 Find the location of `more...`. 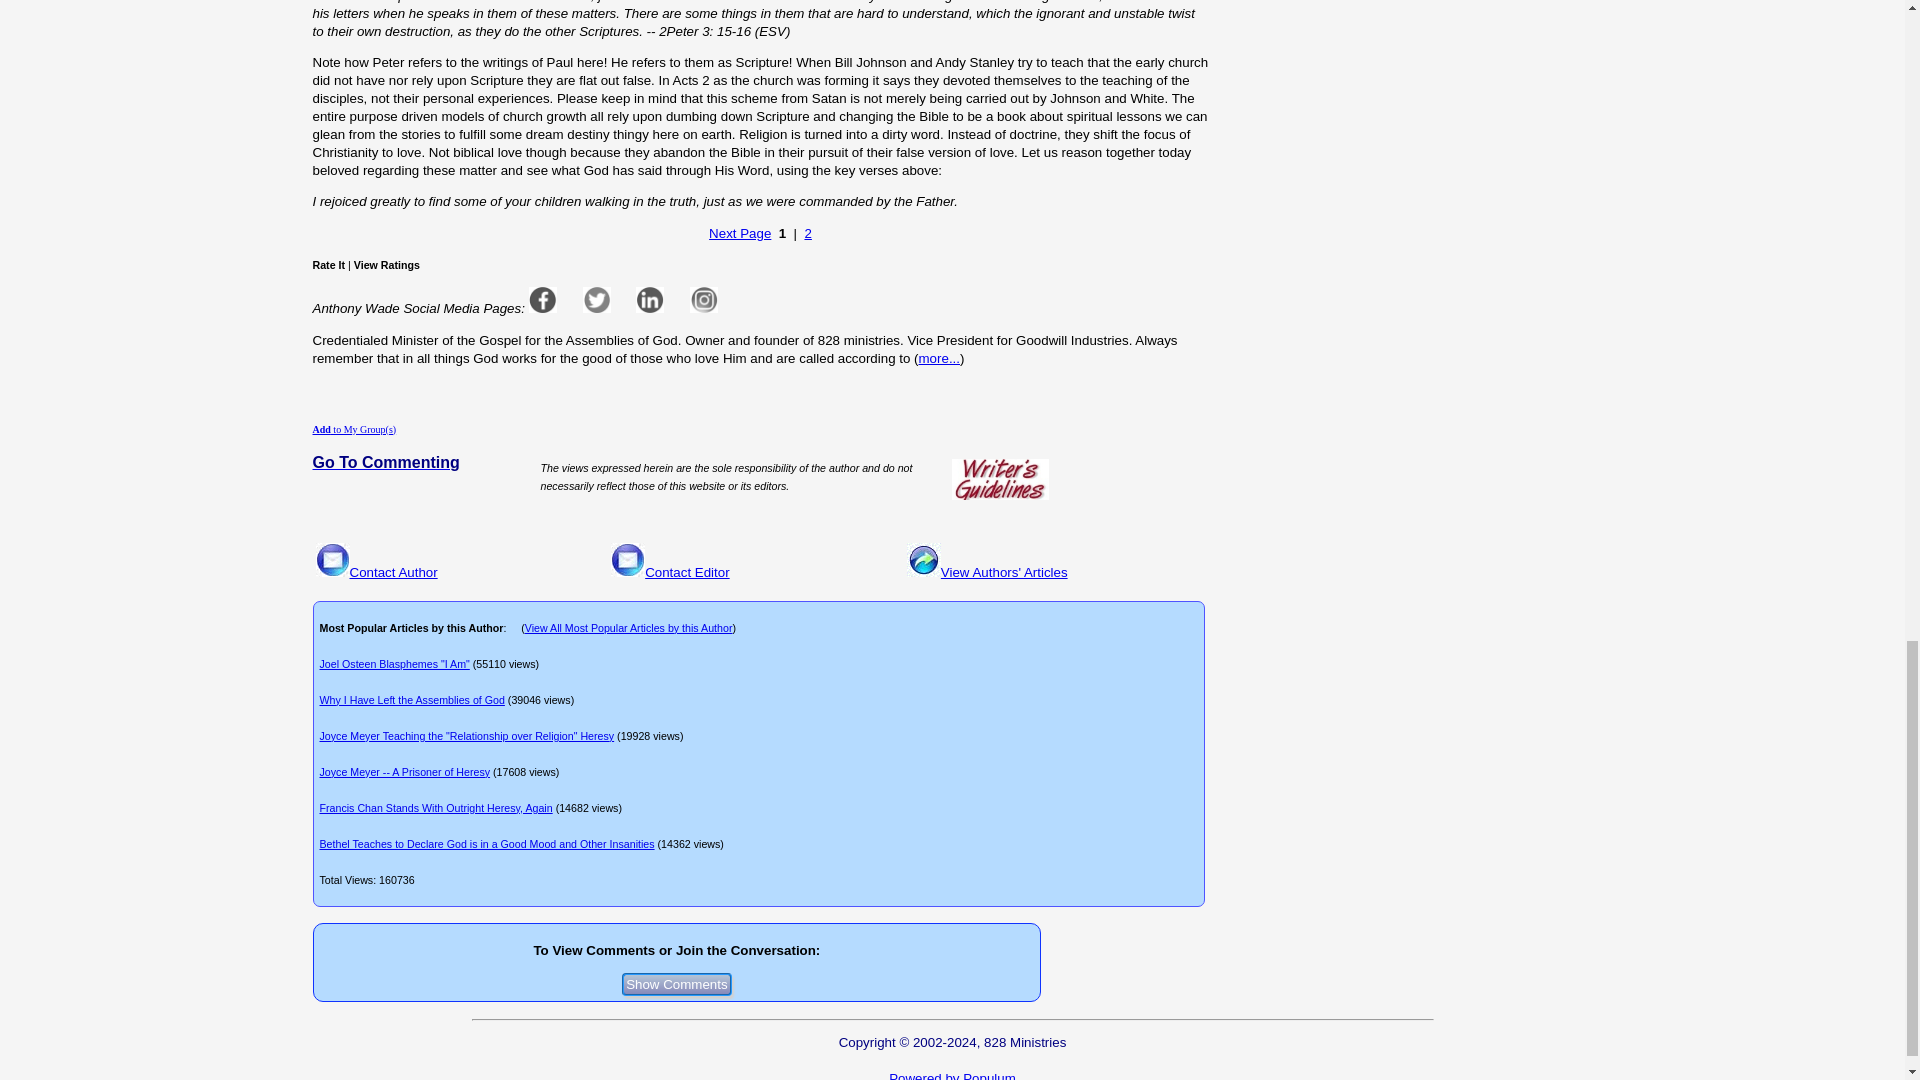

more... is located at coordinates (940, 358).